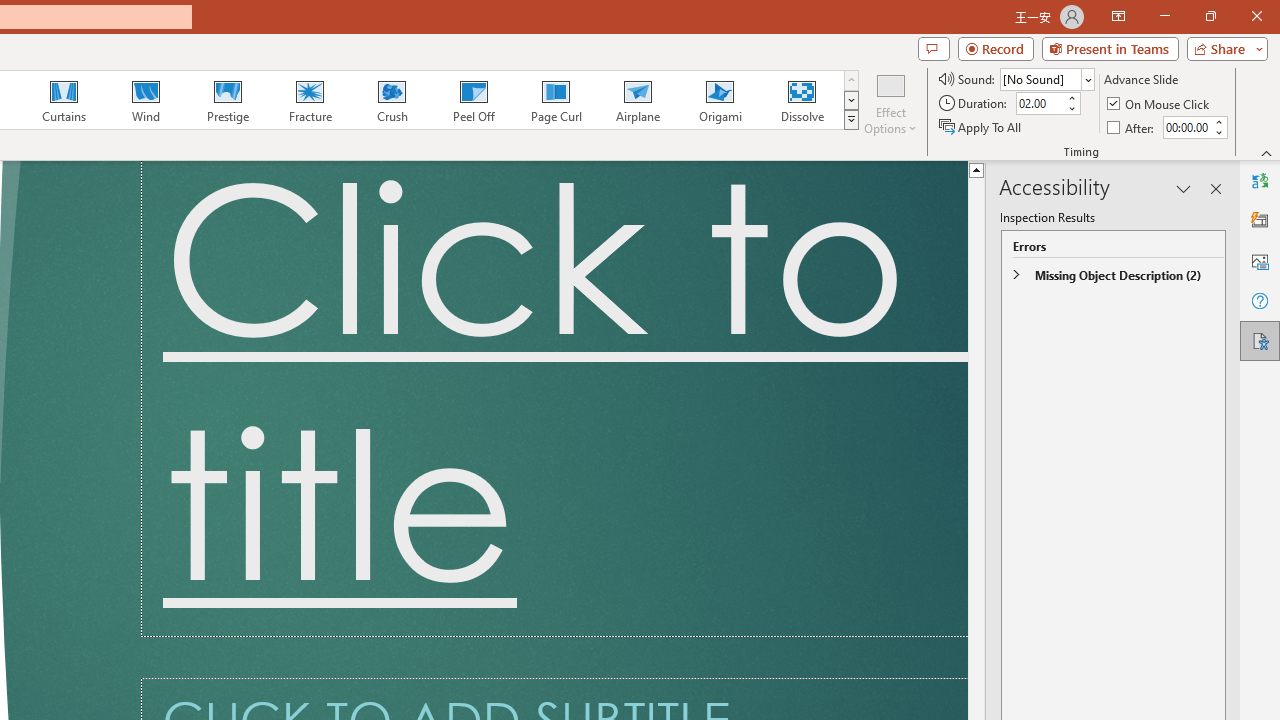 This screenshot has height=720, width=1280. What do you see at coordinates (64, 100) in the screenshot?
I see `Curtains` at bounding box center [64, 100].